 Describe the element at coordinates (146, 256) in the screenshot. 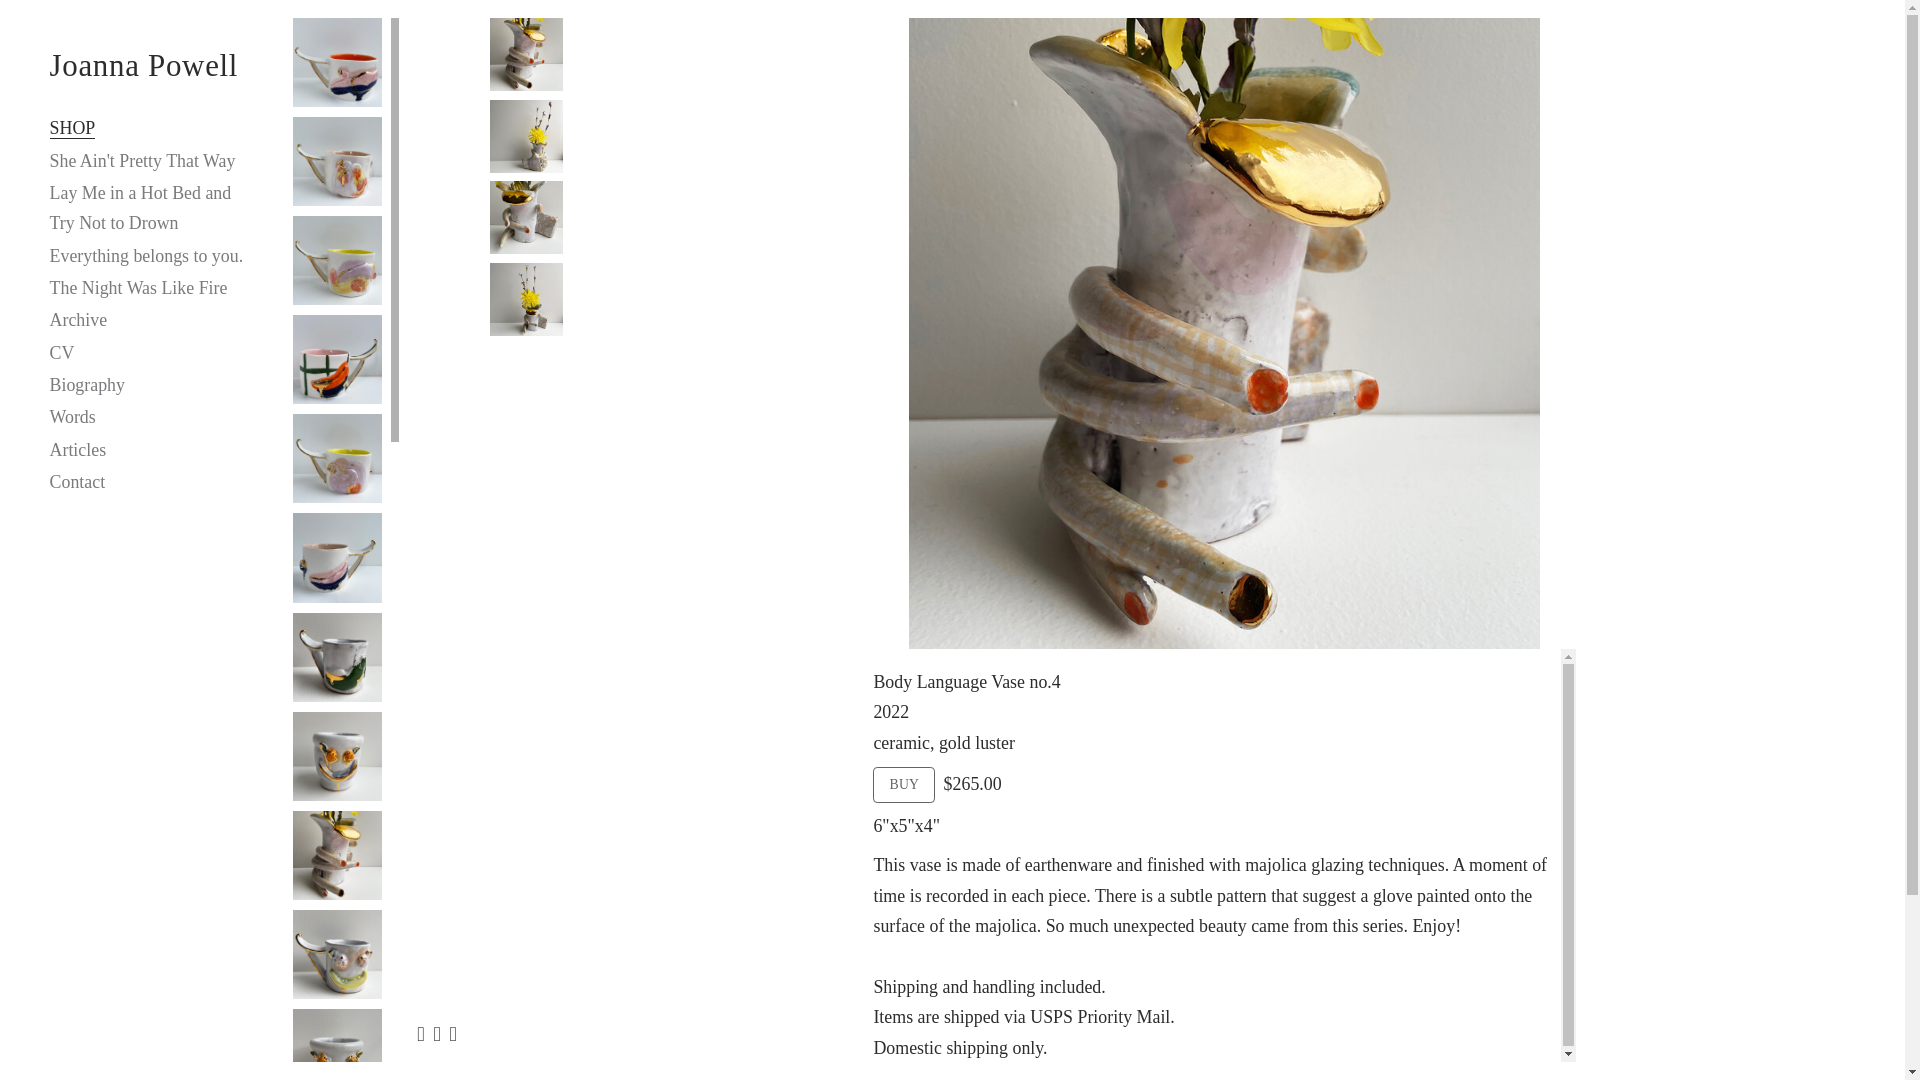

I see `Everything belongs to you.` at that location.